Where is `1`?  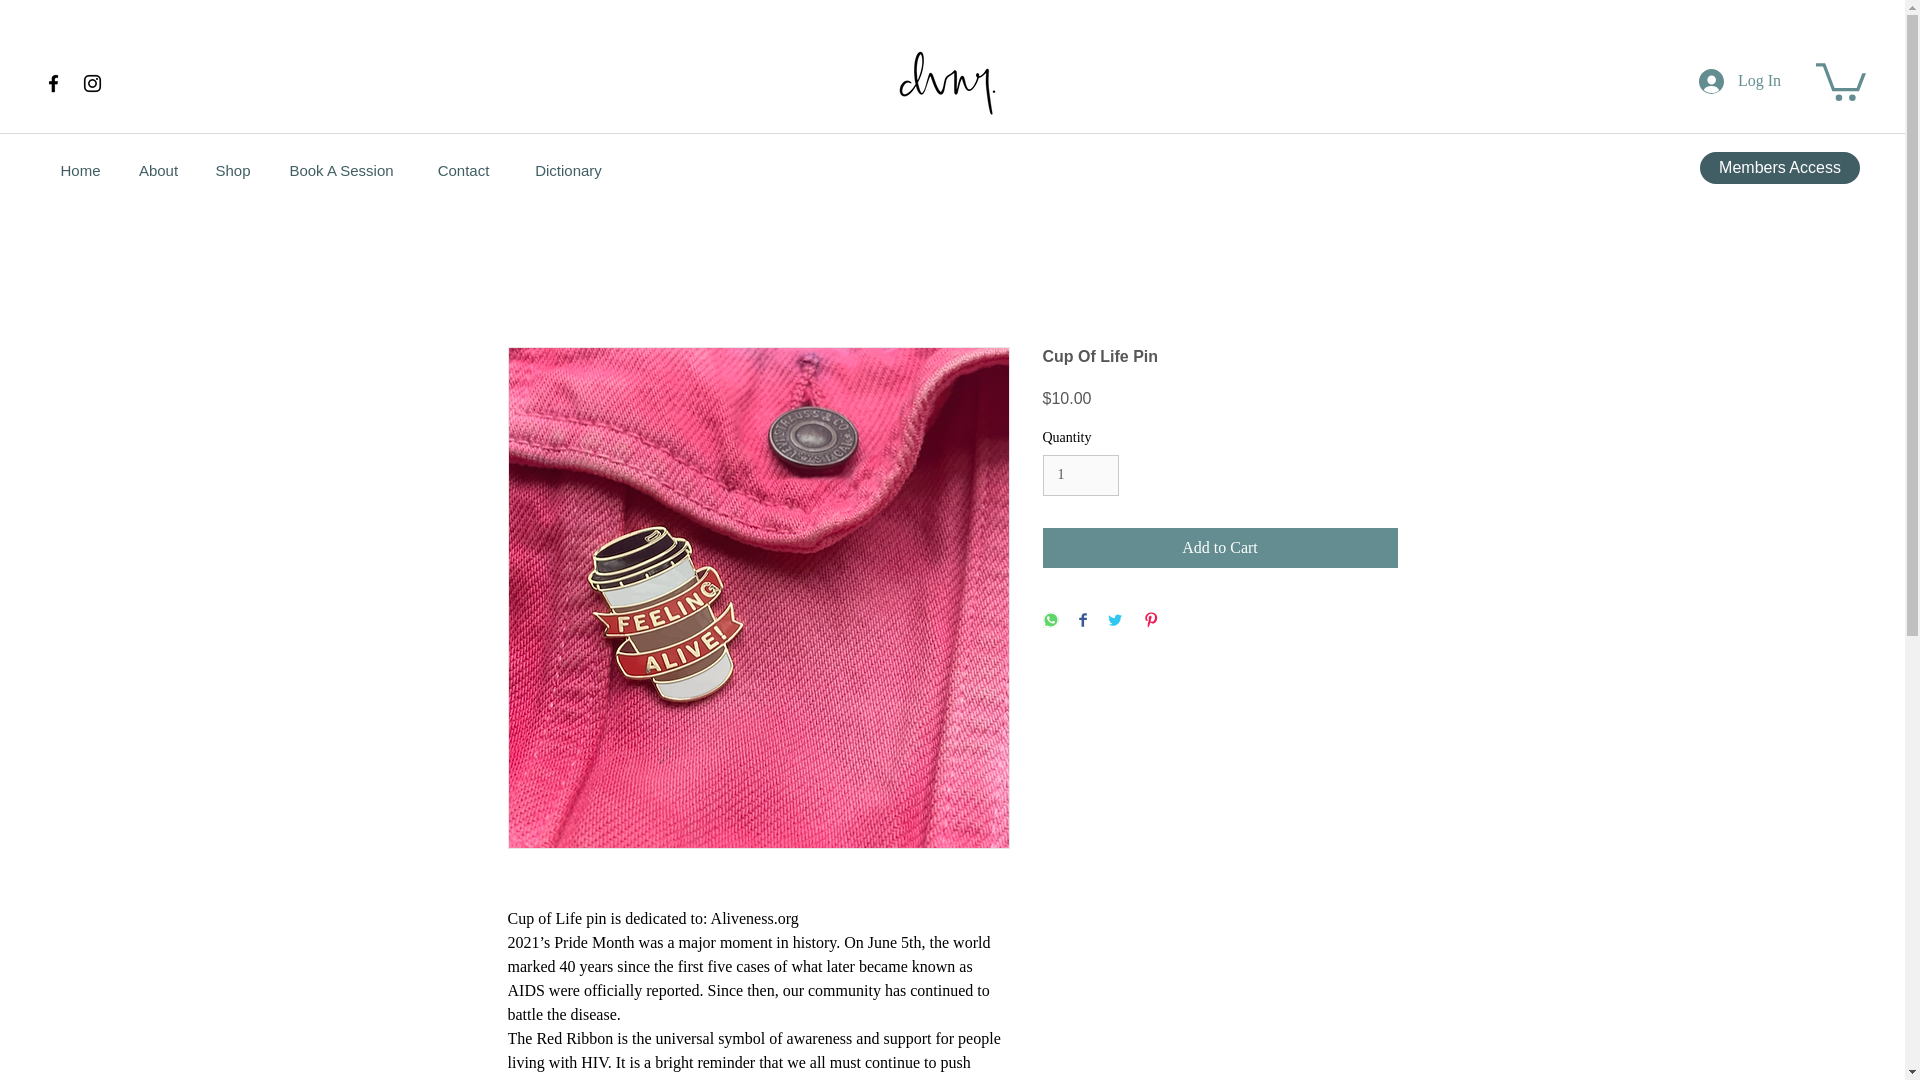
1 is located at coordinates (1080, 474).